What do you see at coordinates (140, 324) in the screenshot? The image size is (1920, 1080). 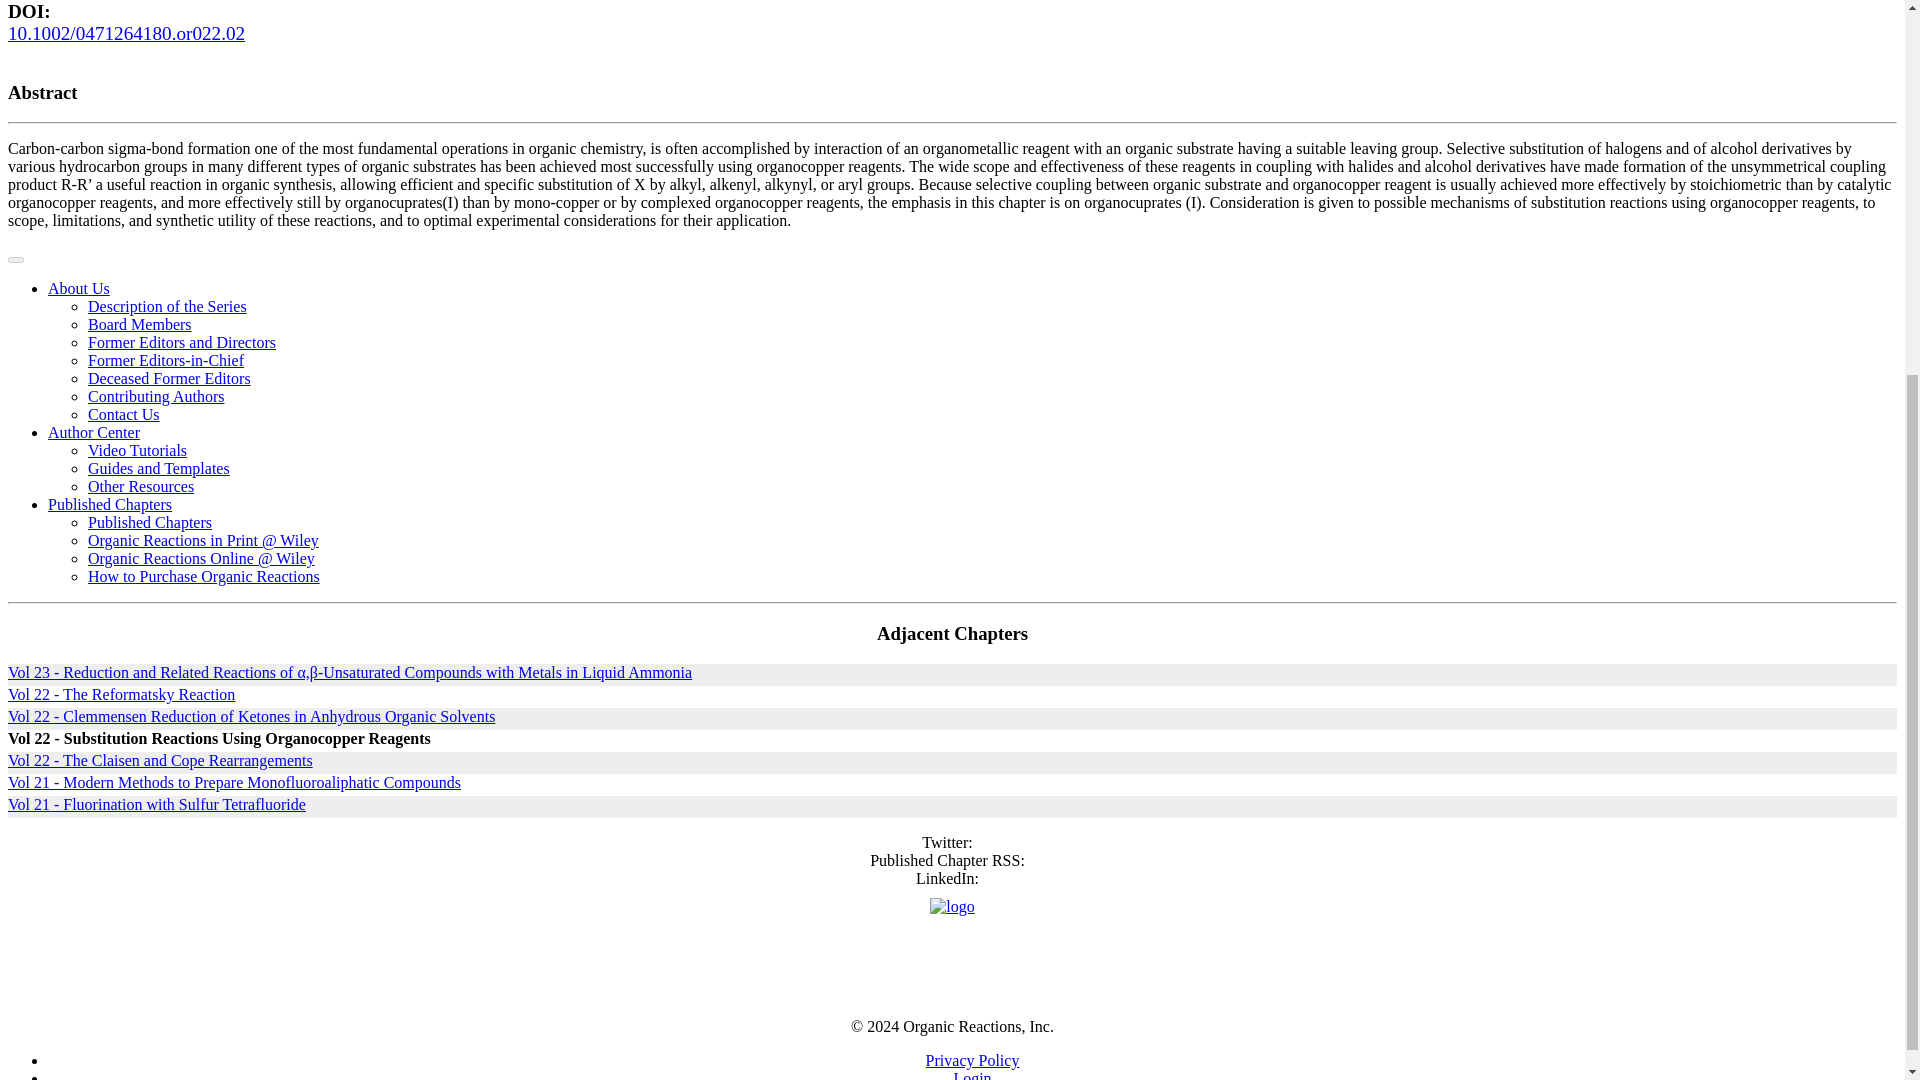 I see `Board Members` at bounding box center [140, 324].